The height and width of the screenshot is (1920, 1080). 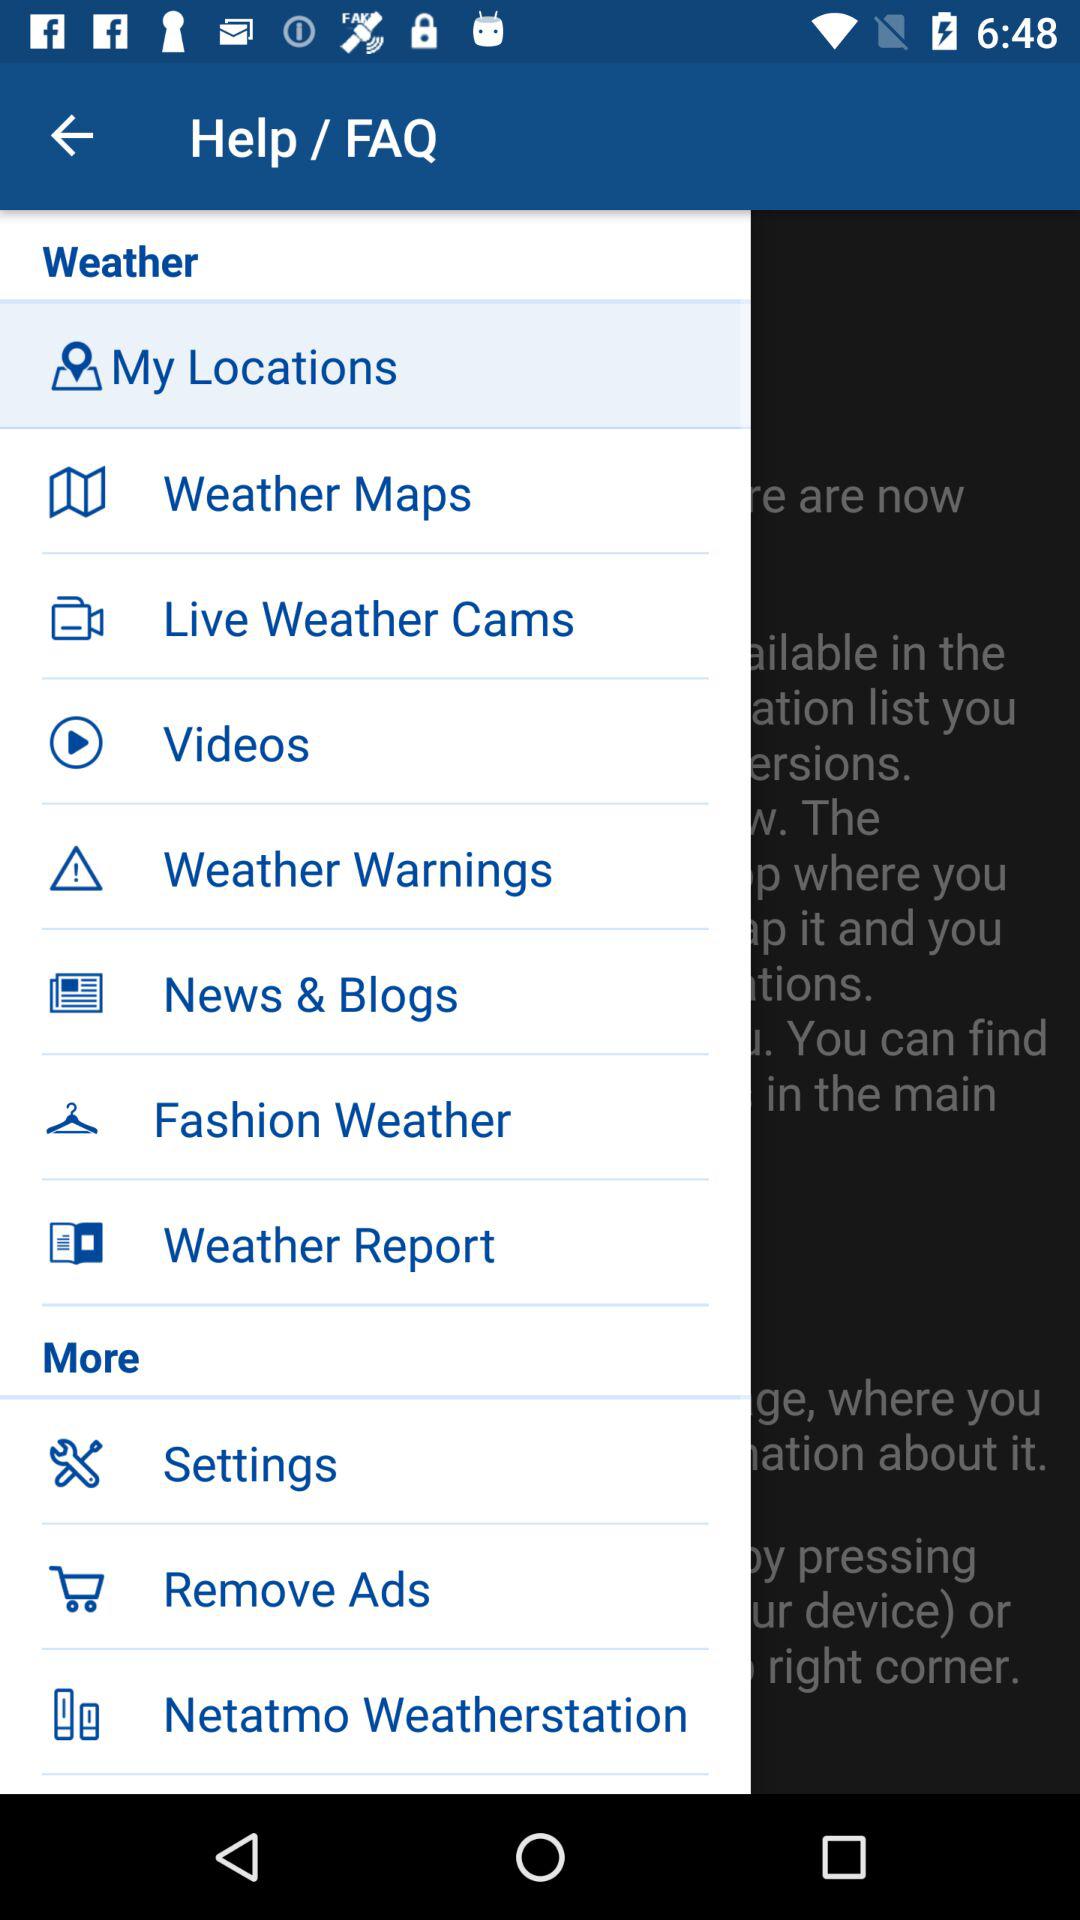 What do you see at coordinates (435, 1587) in the screenshot?
I see `tap icon below the settings` at bounding box center [435, 1587].